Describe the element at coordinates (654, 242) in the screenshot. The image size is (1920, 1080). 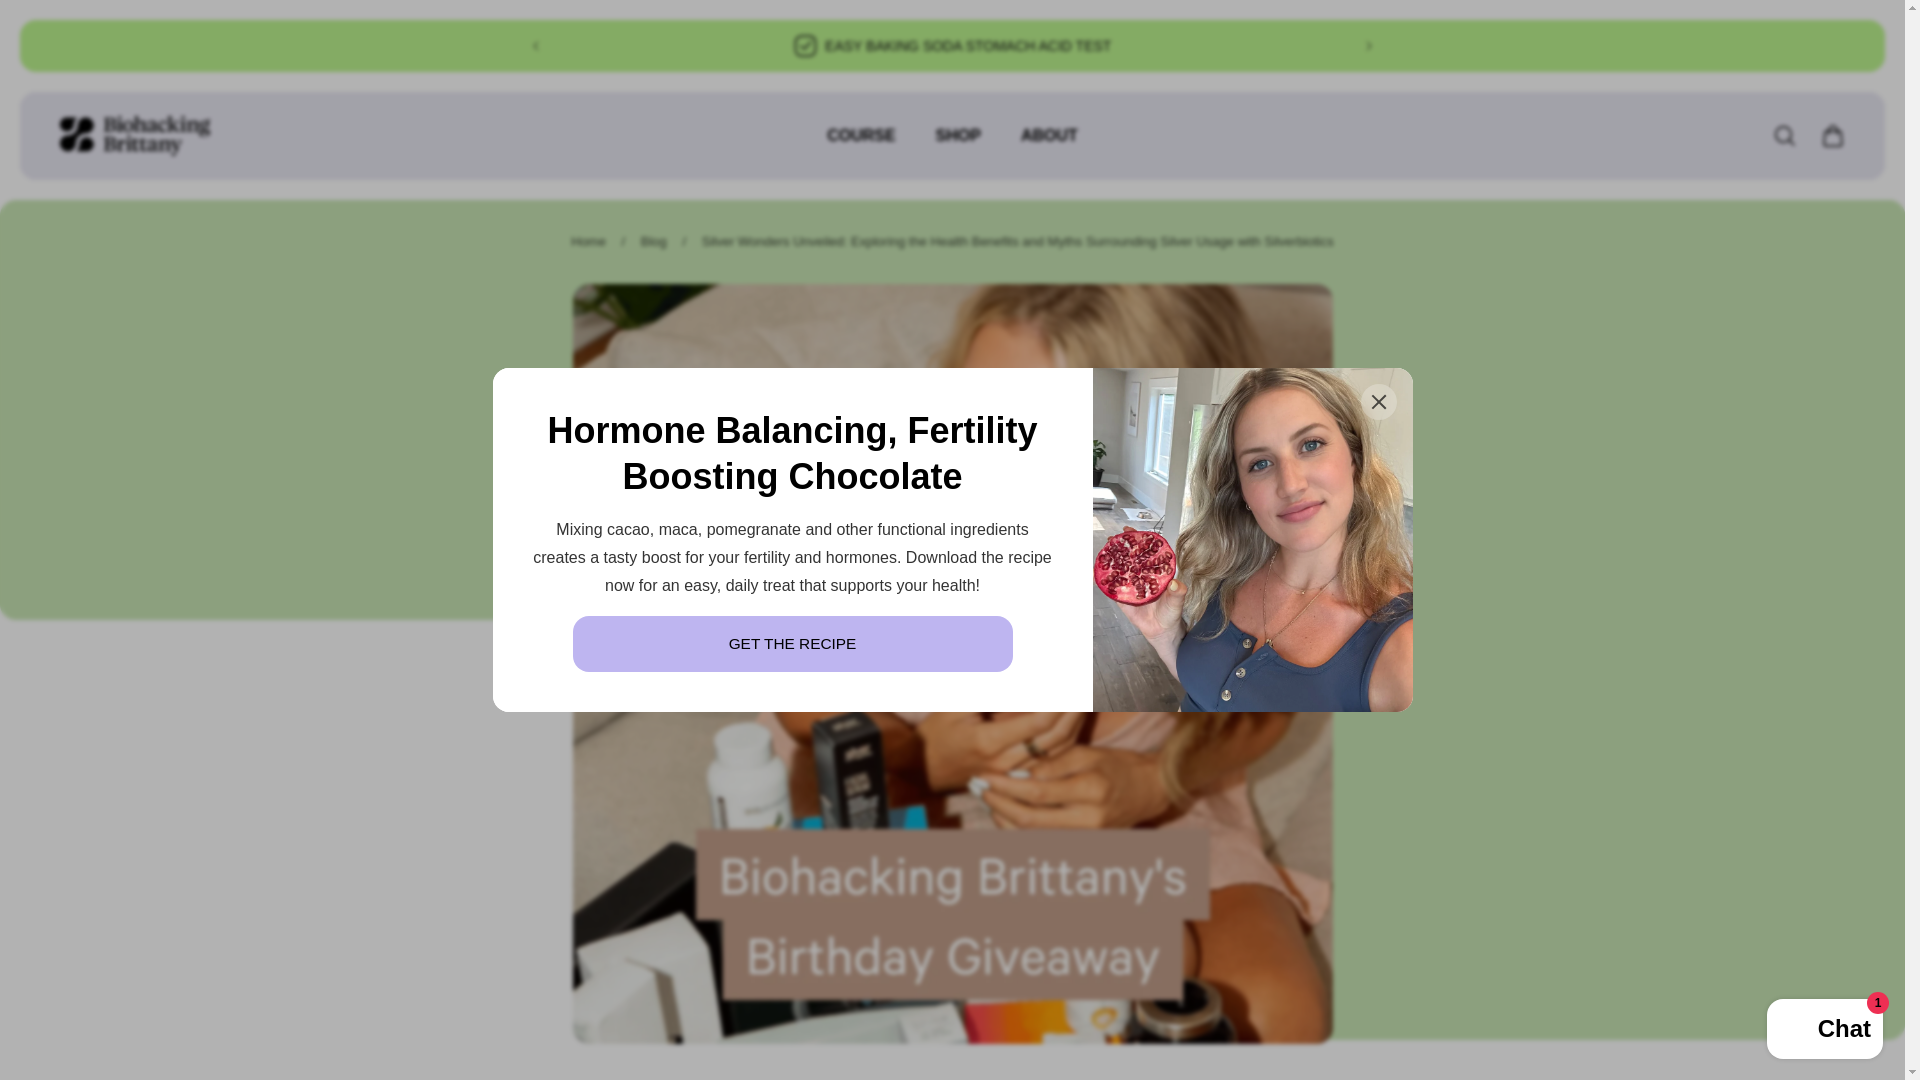
I see `Blog` at that location.